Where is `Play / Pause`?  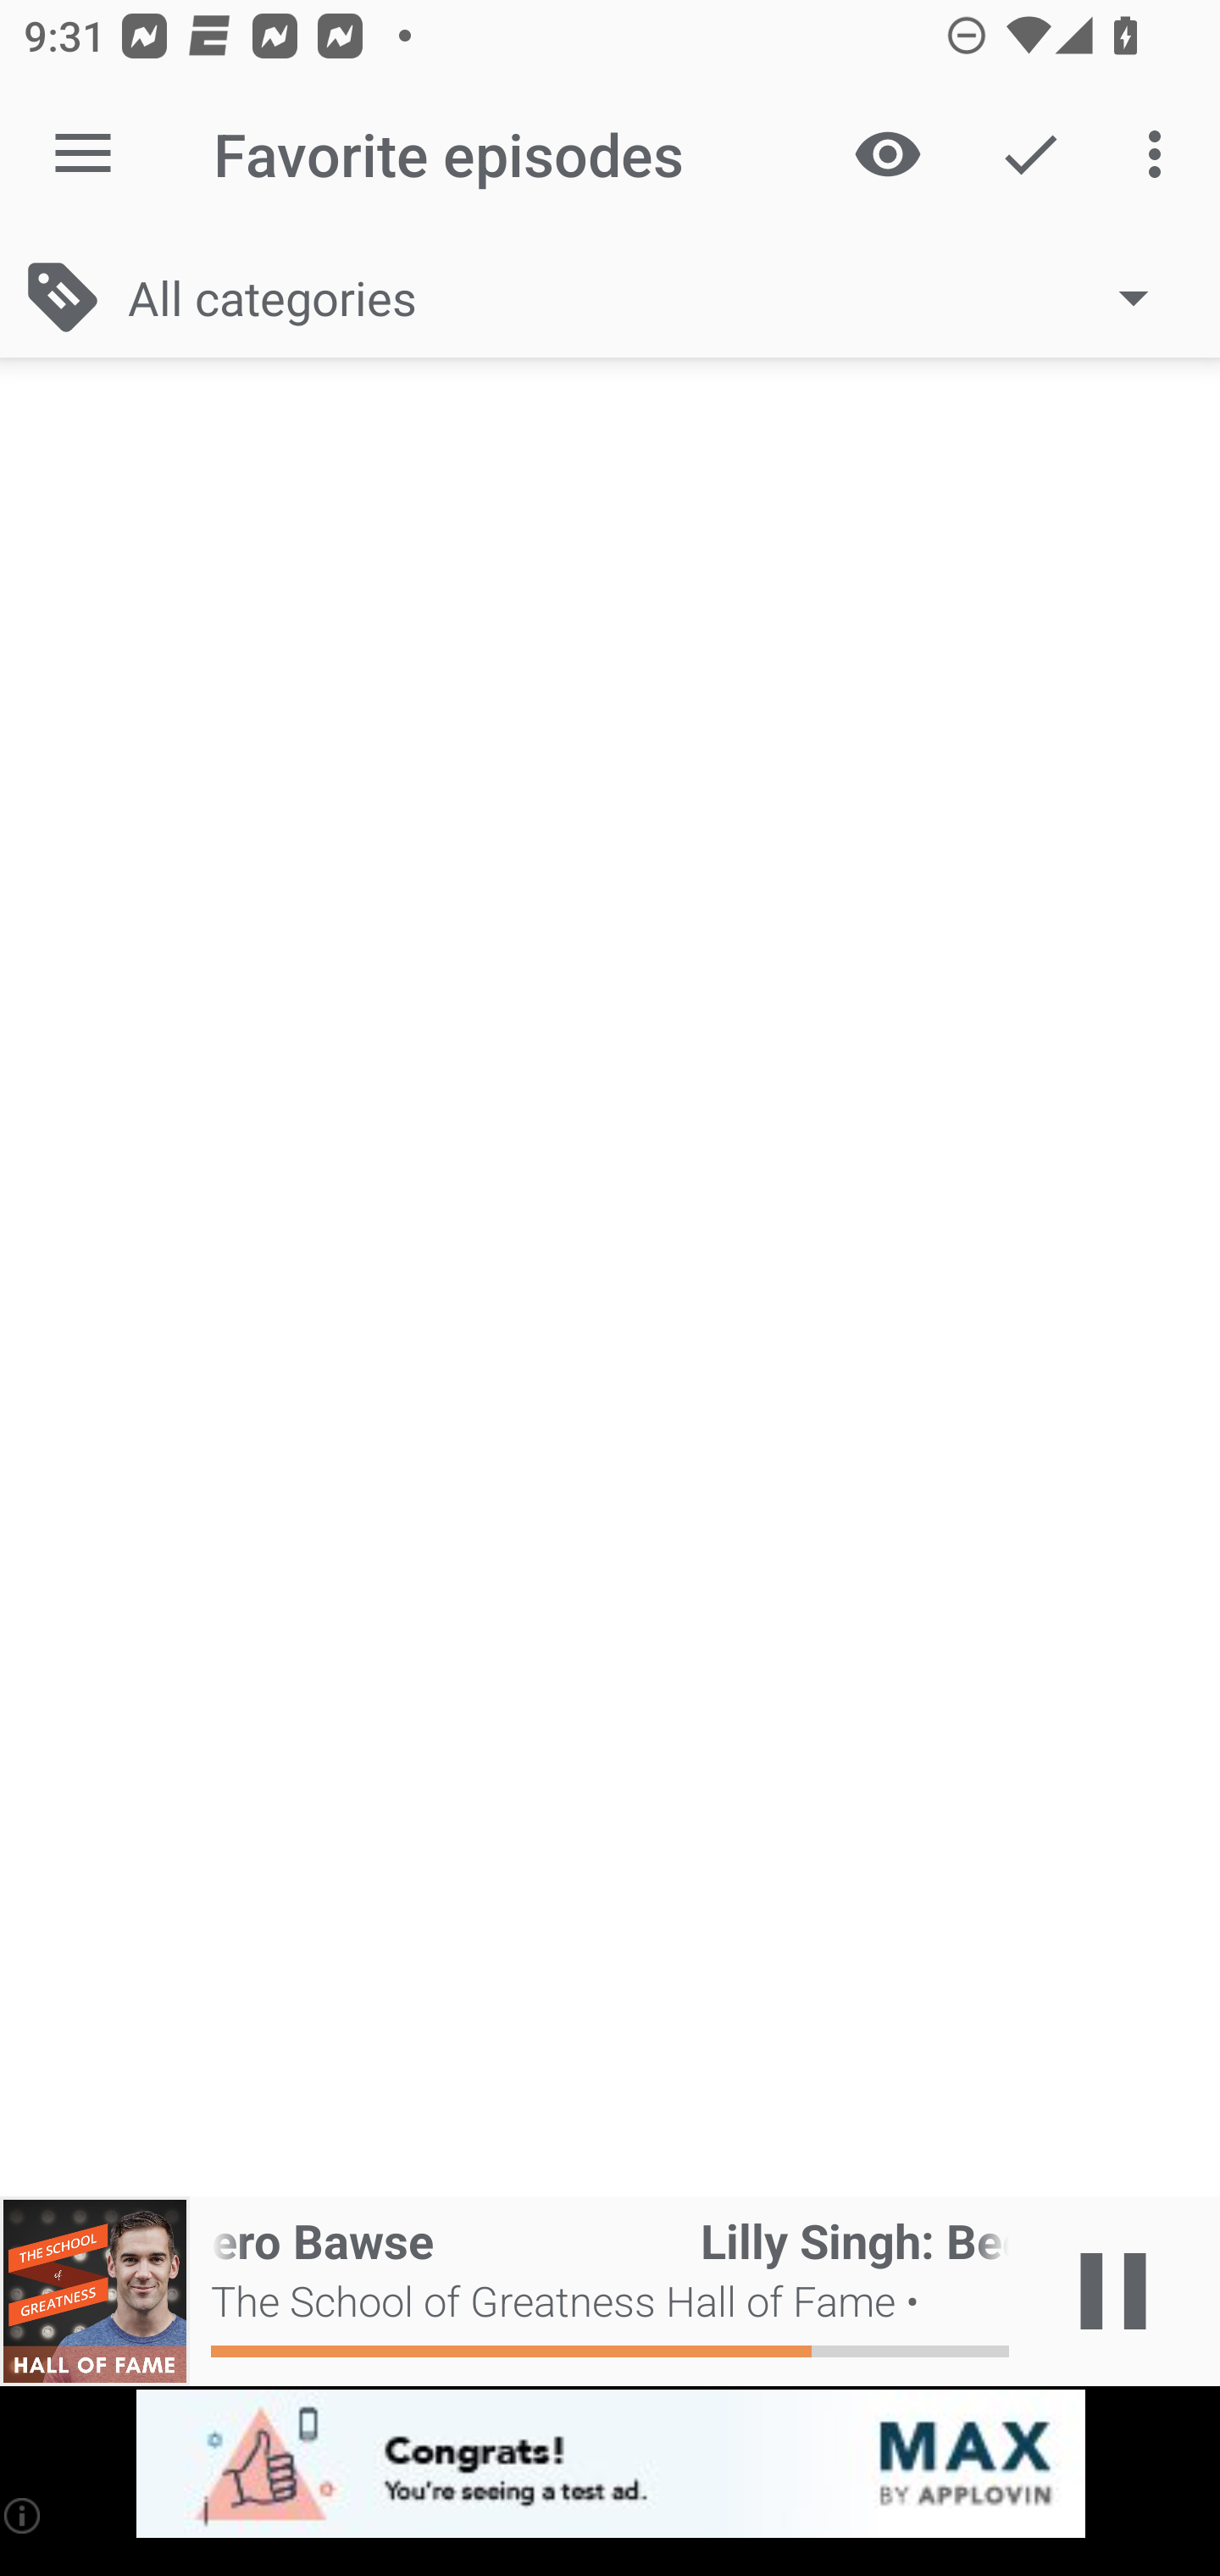 Play / Pause is located at coordinates (1113, 2291).